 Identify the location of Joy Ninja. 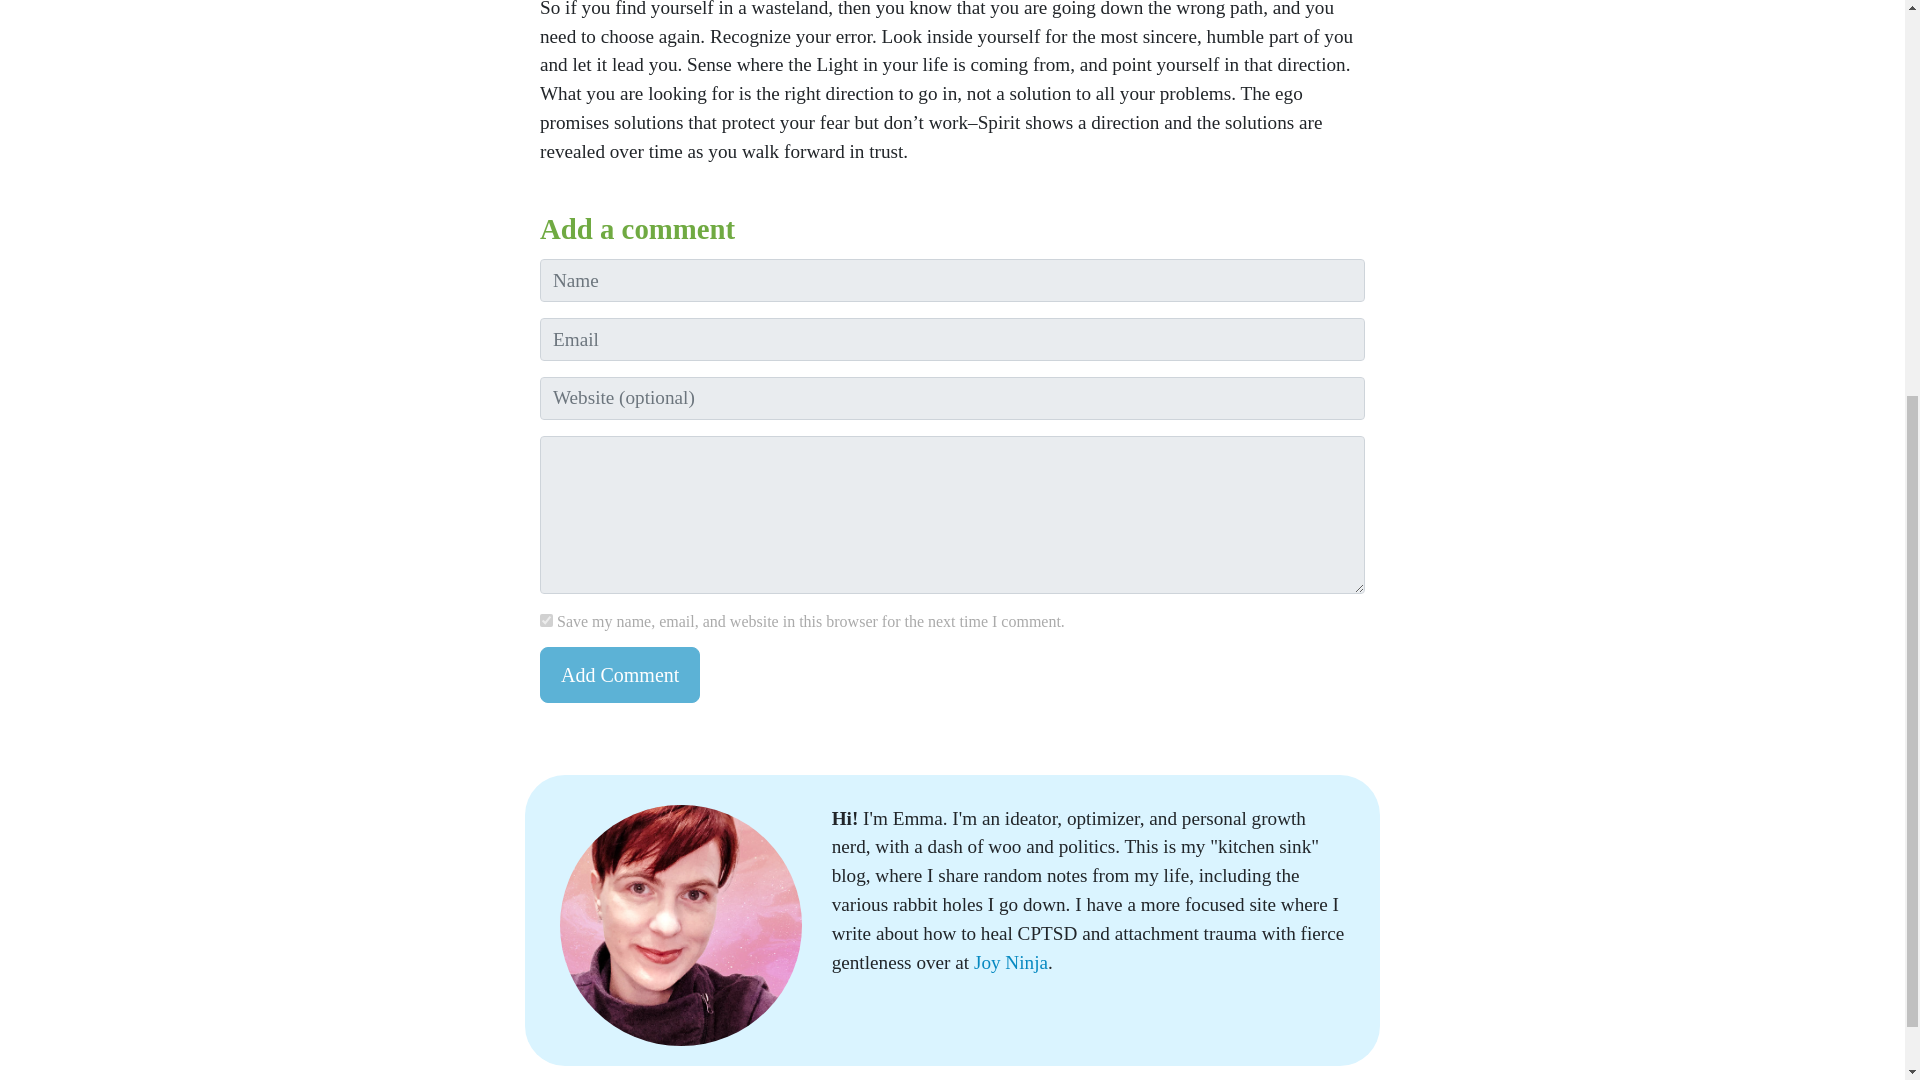
(1010, 962).